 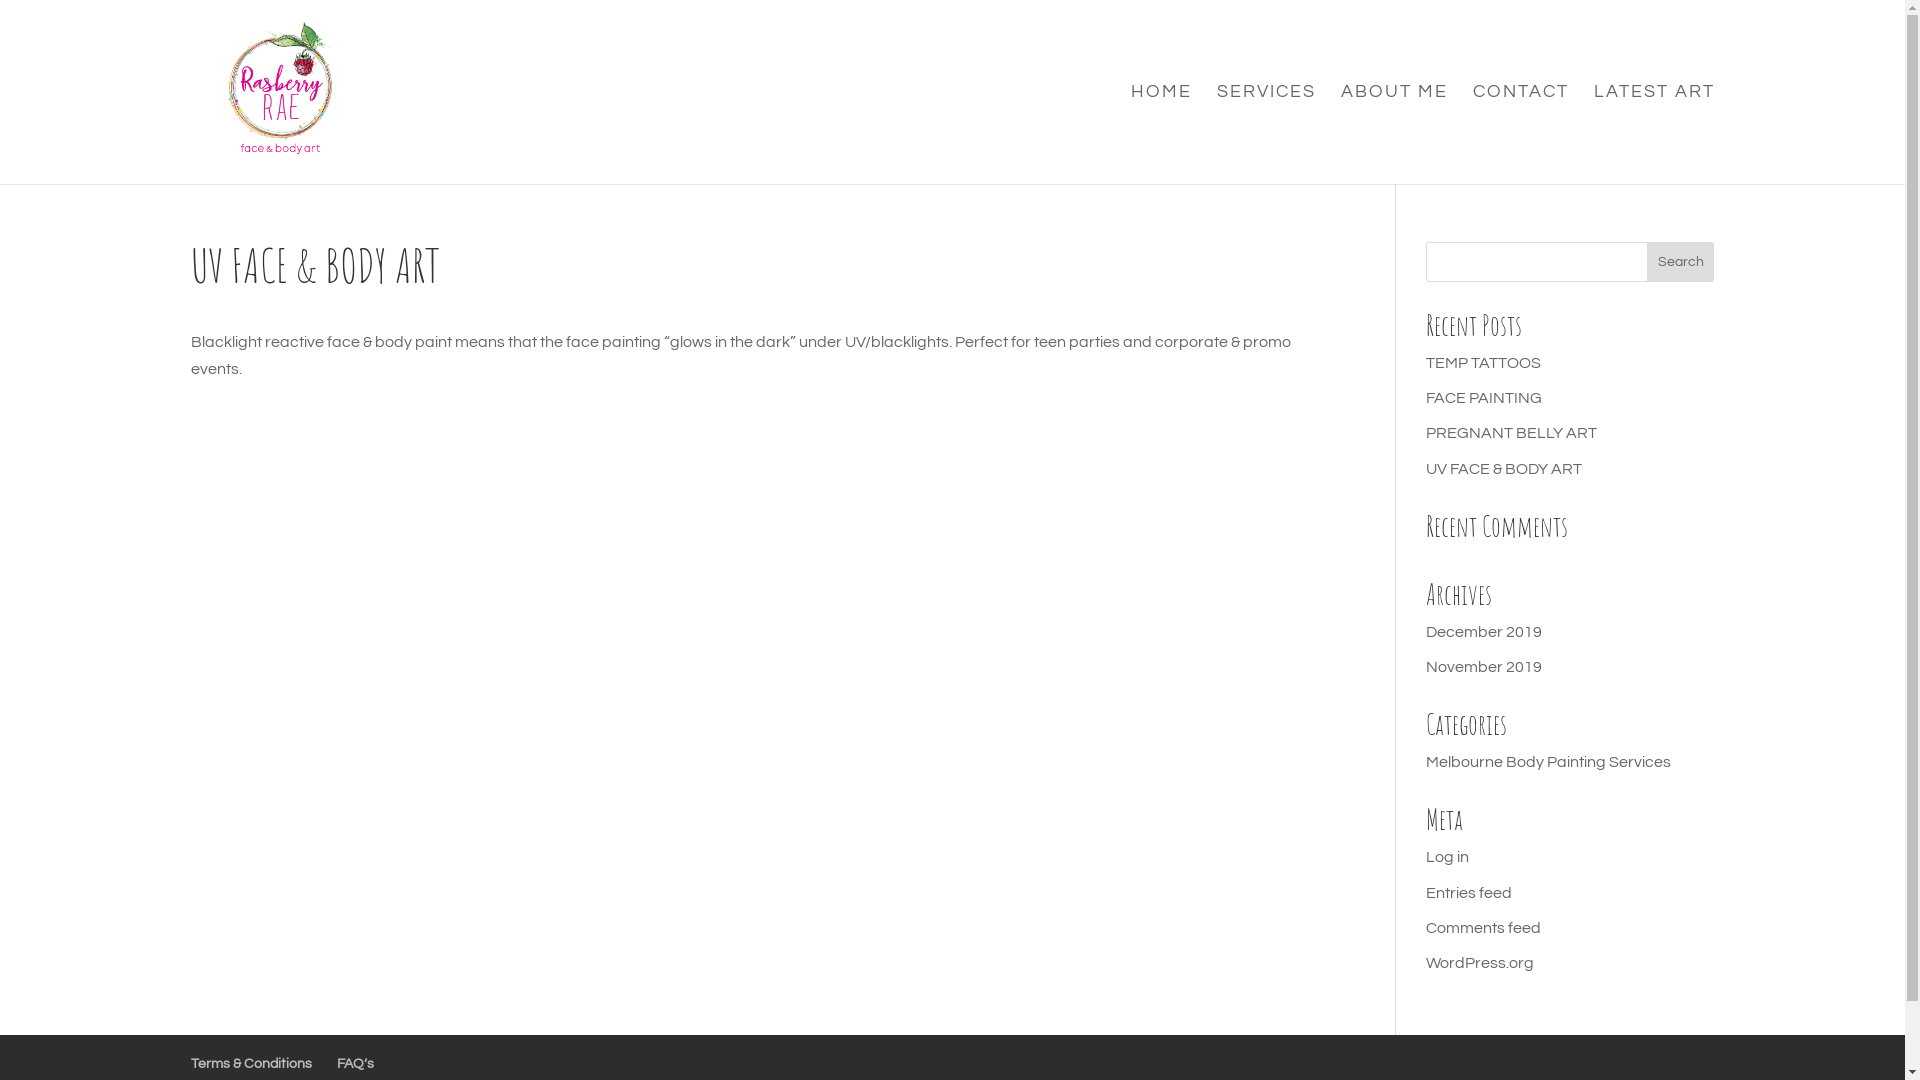 What do you see at coordinates (1394, 134) in the screenshot?
I see `ABOUT ME` at bounding box center [1394, 134].